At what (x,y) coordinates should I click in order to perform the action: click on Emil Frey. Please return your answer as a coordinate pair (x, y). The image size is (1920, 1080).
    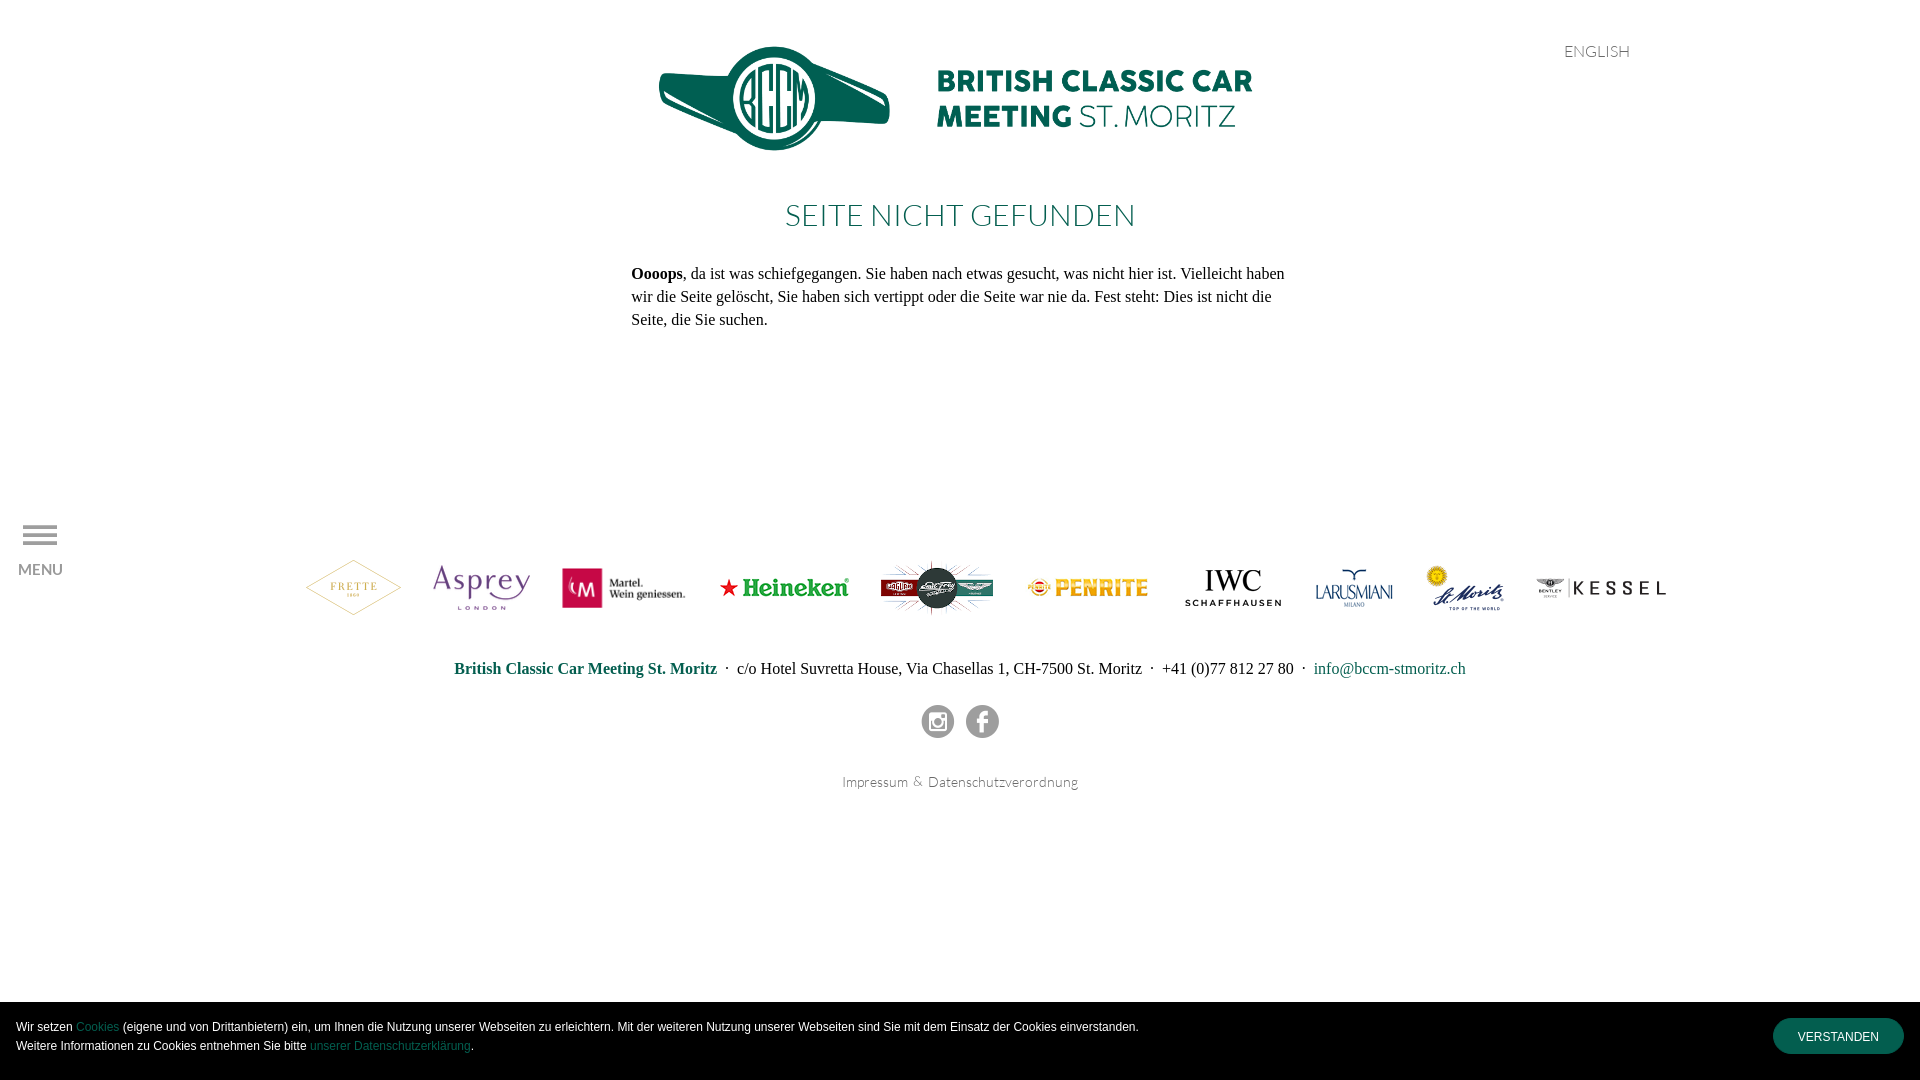
    Looking at the image, I should click on (937, 586).